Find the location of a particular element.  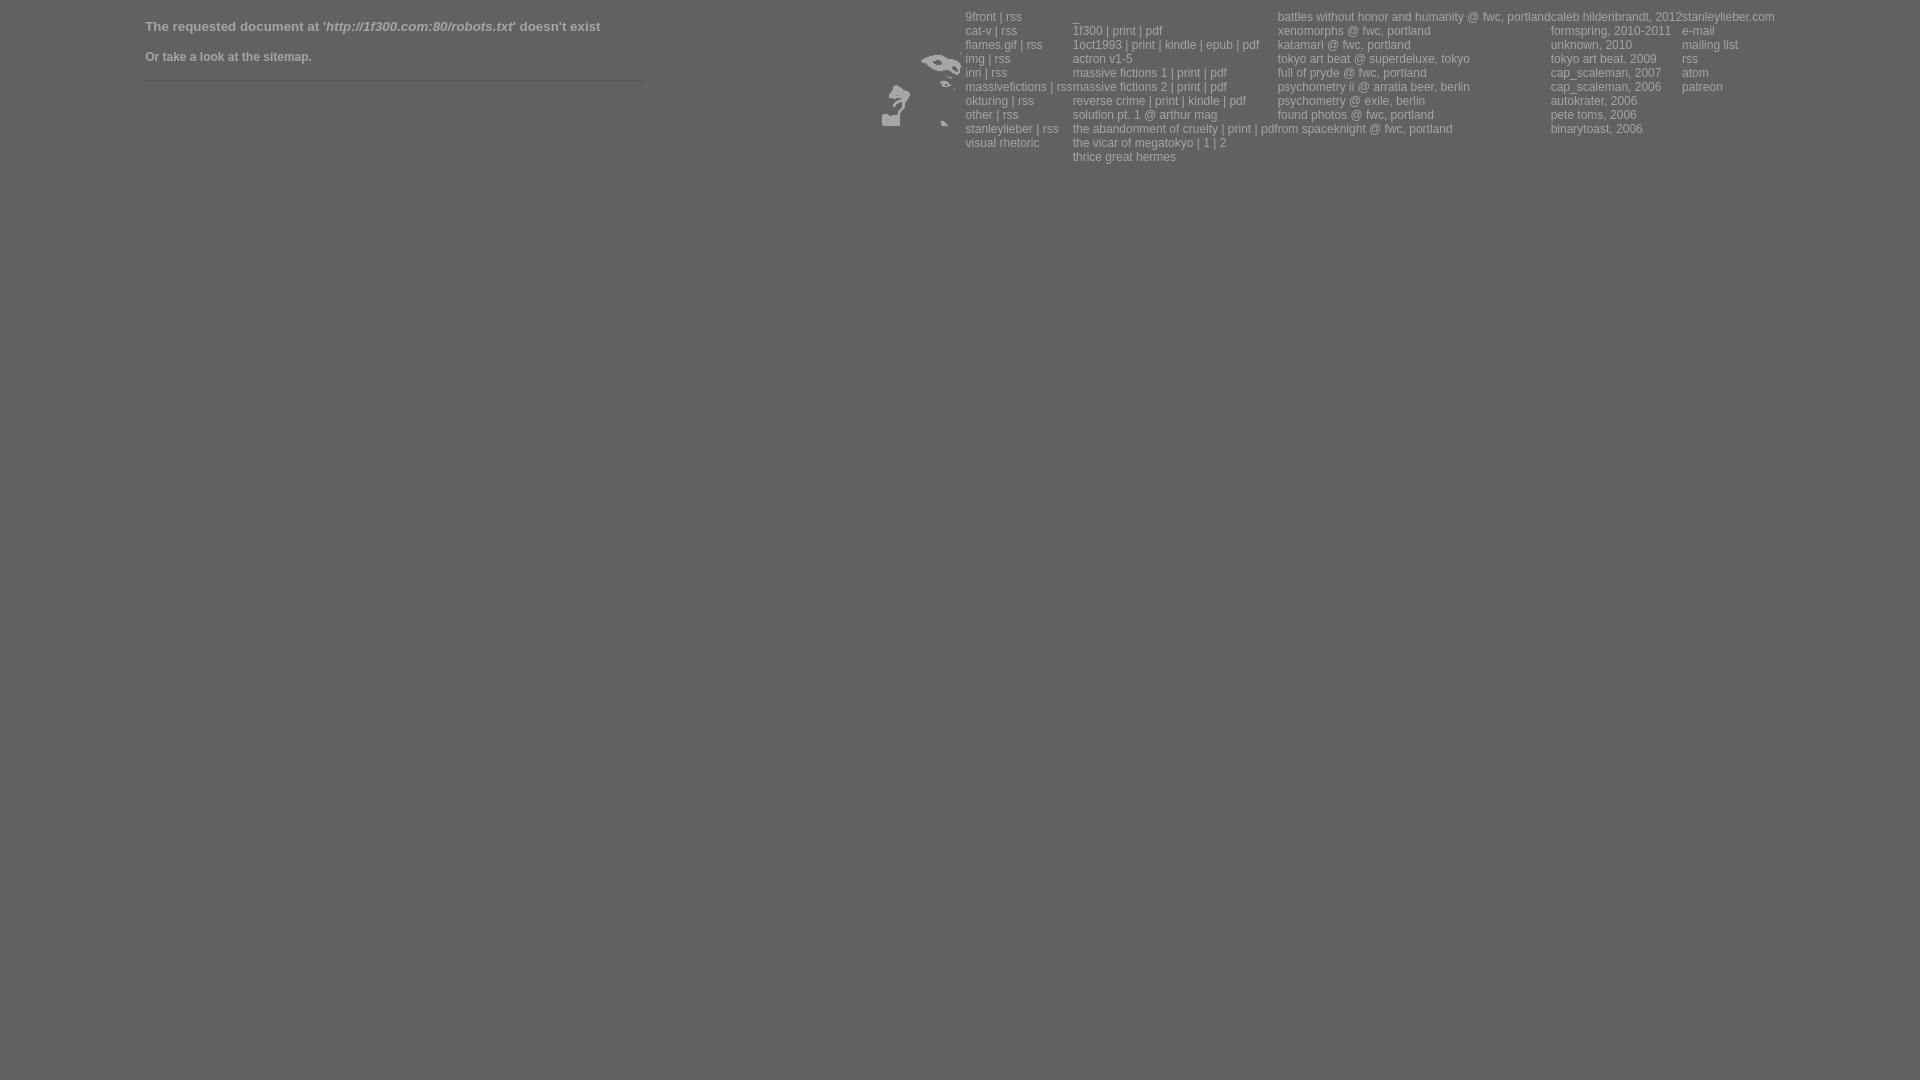

print is located at coordinates (1188, 73).